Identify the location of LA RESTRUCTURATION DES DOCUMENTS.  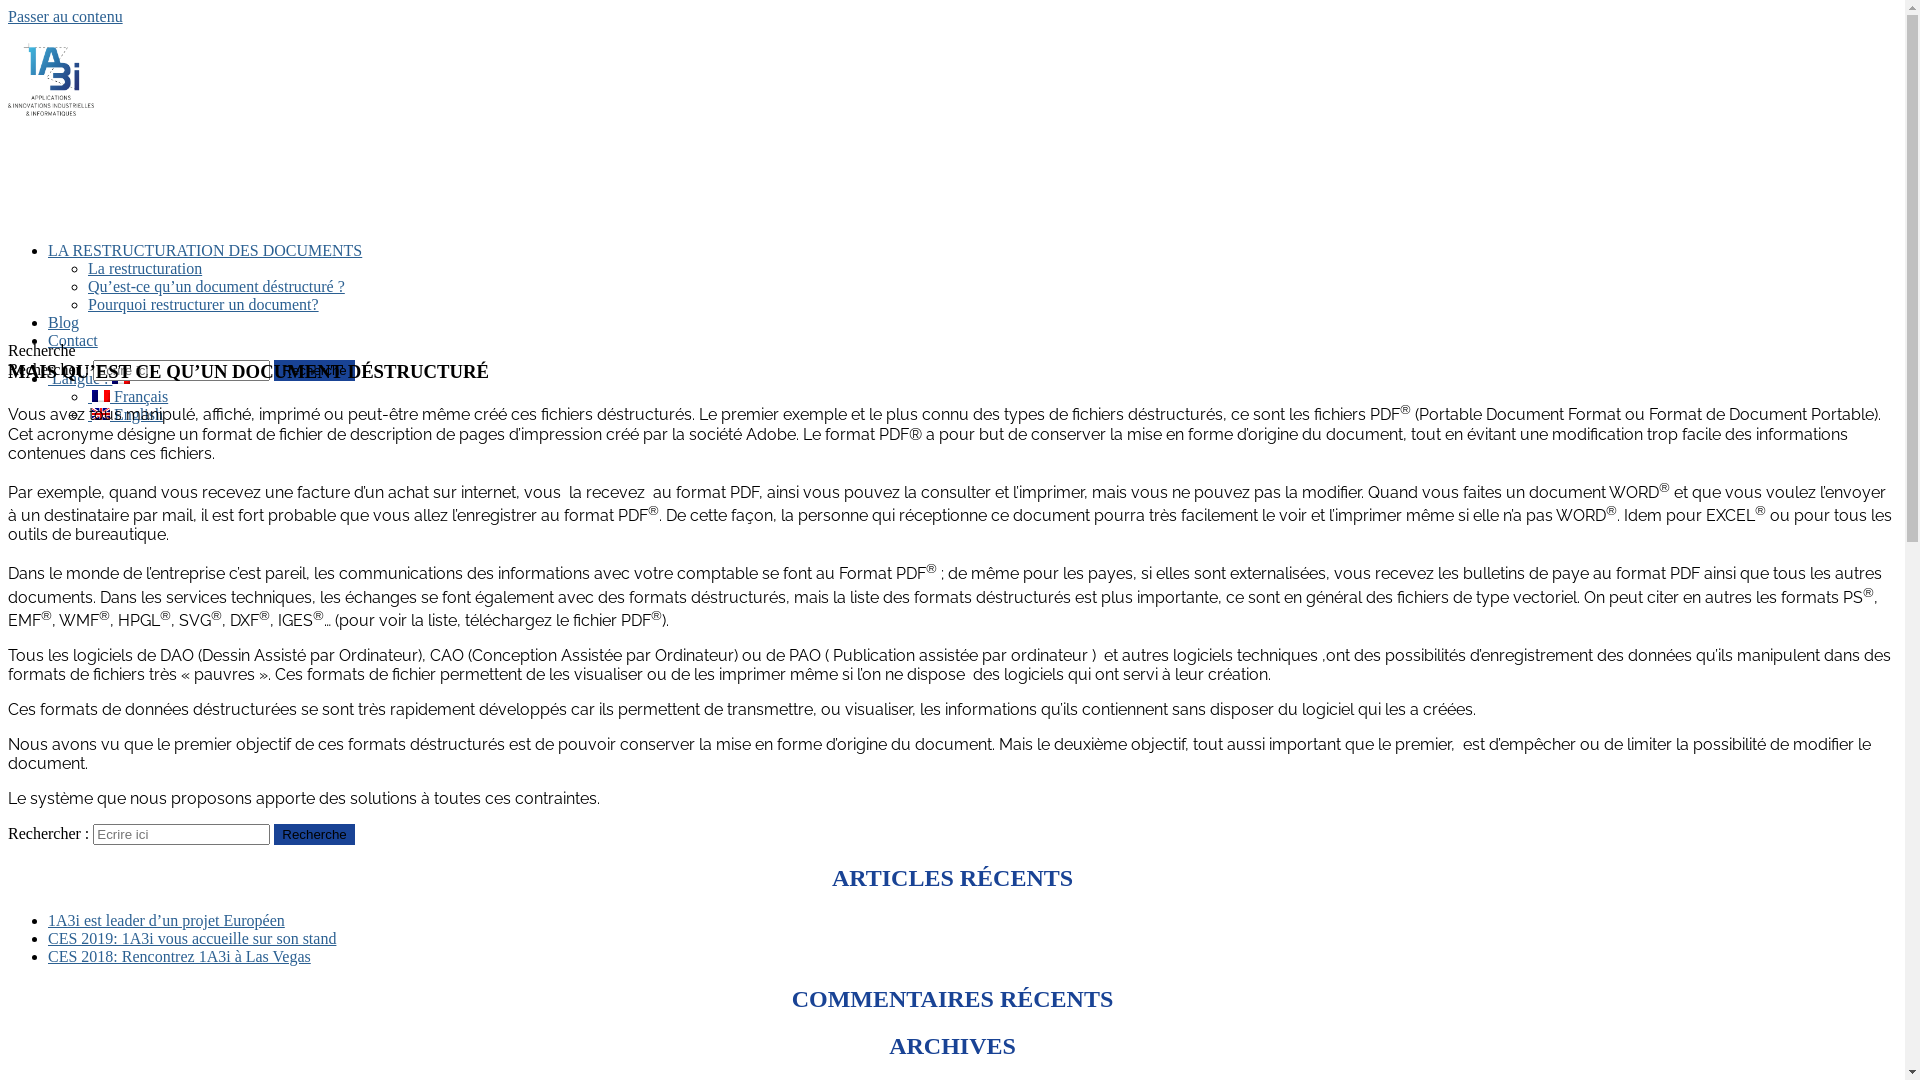
(205, 250).